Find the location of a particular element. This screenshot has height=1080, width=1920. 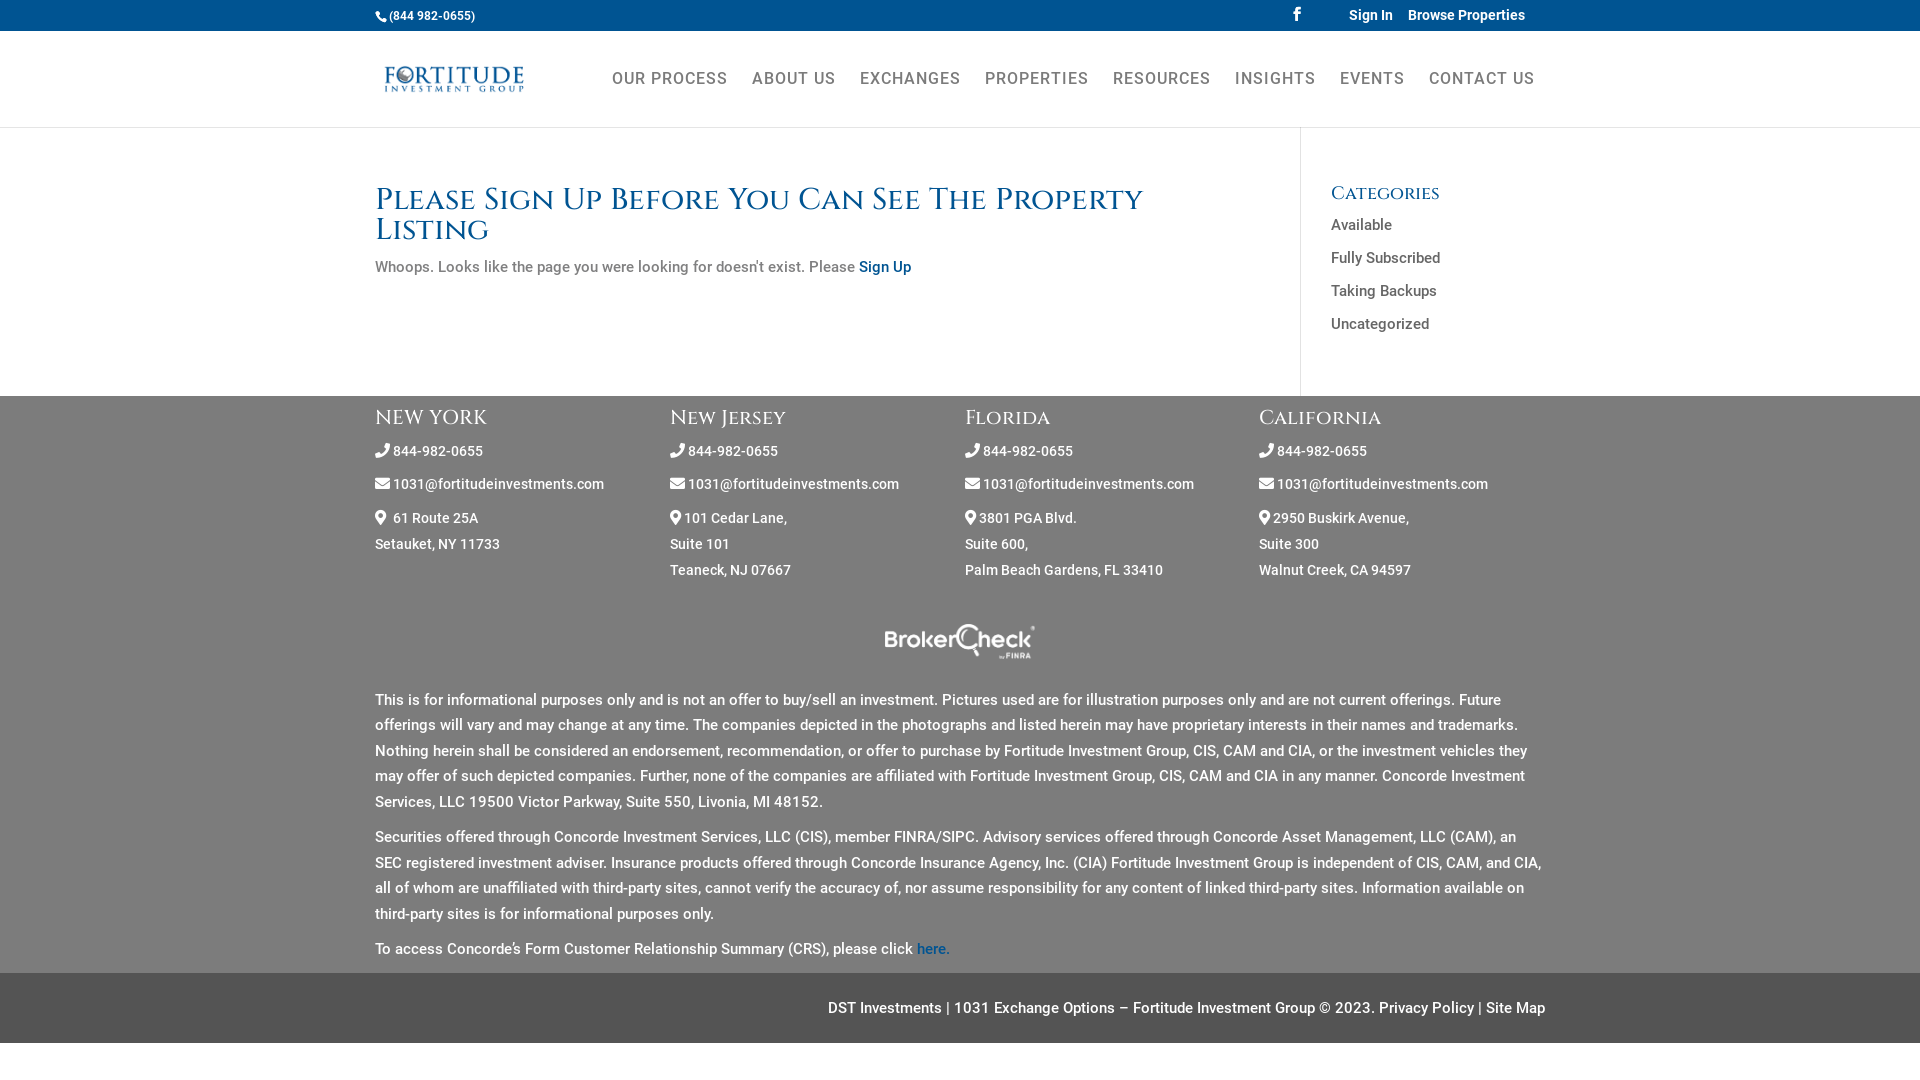

Site Map is located at coordinates (1516, 1008).